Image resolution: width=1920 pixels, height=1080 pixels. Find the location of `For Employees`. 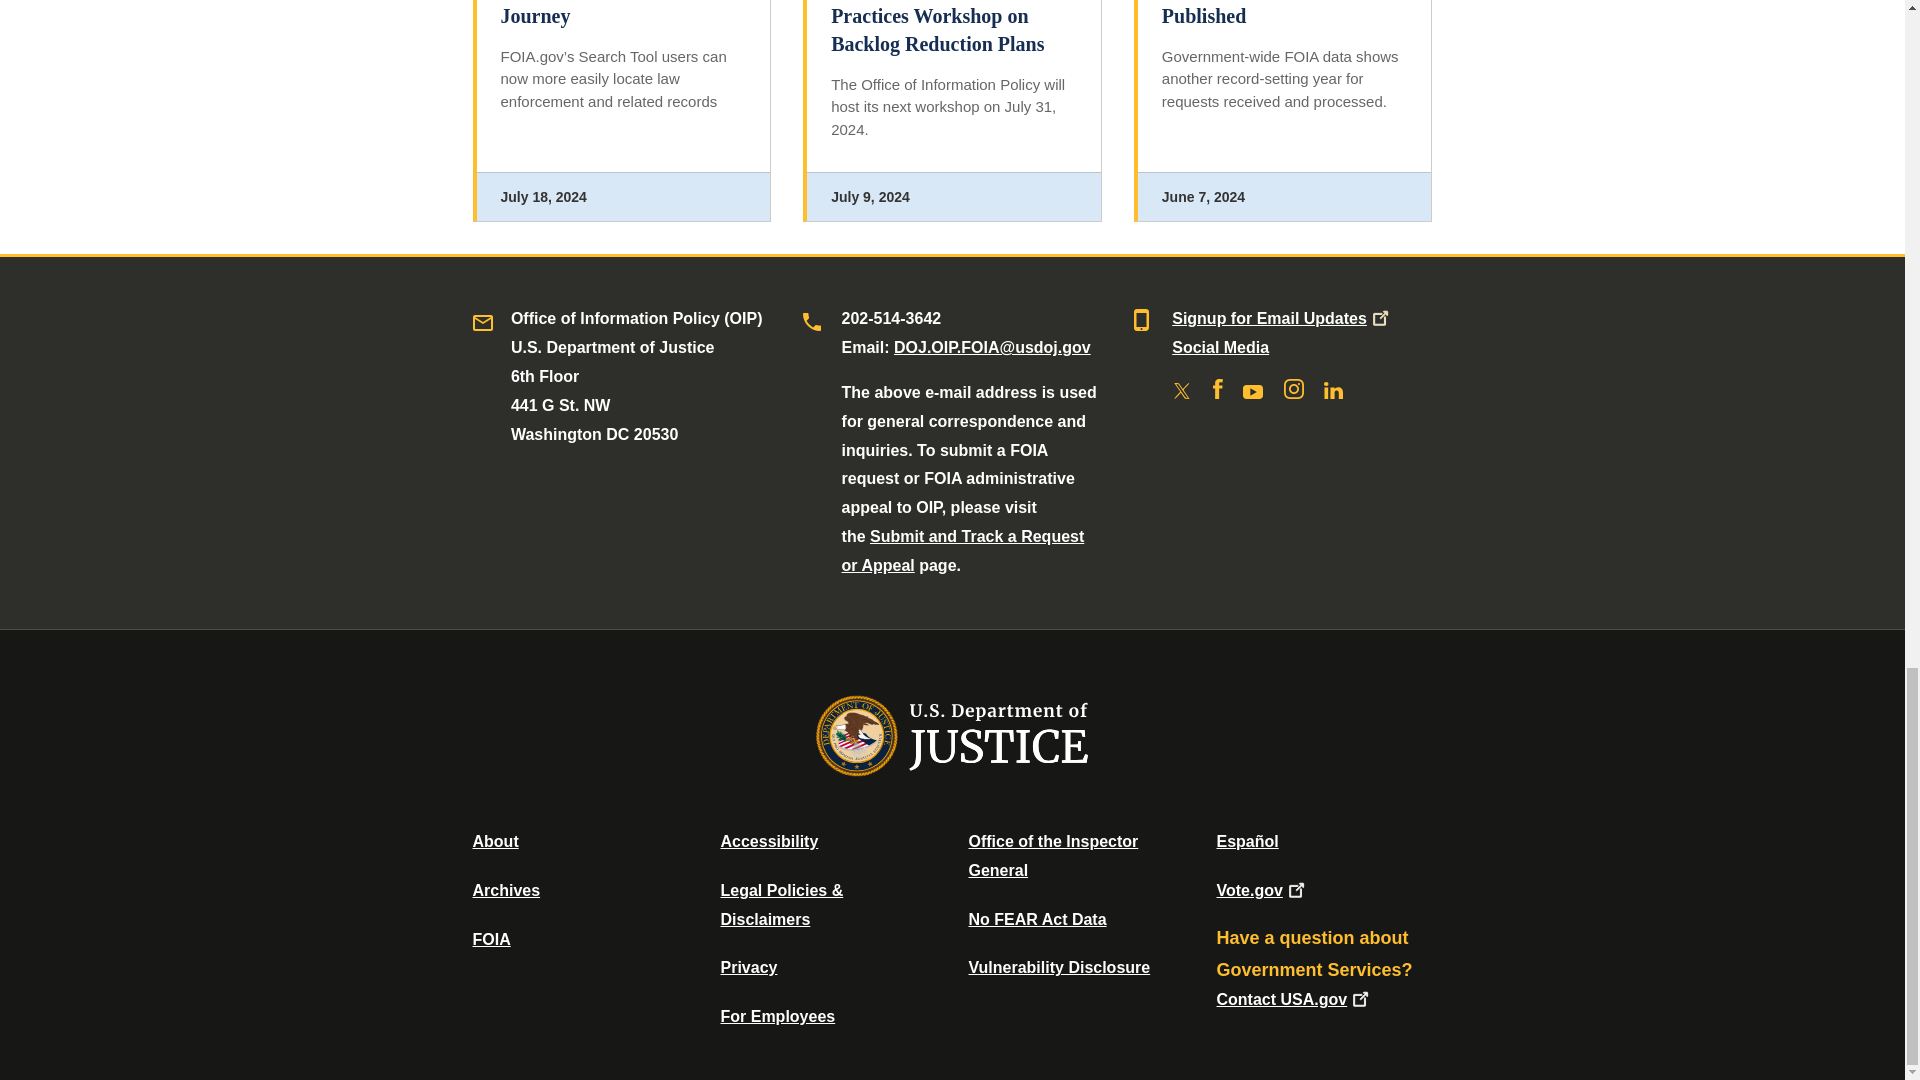

For Employees is located at coordinates (778, 1016).